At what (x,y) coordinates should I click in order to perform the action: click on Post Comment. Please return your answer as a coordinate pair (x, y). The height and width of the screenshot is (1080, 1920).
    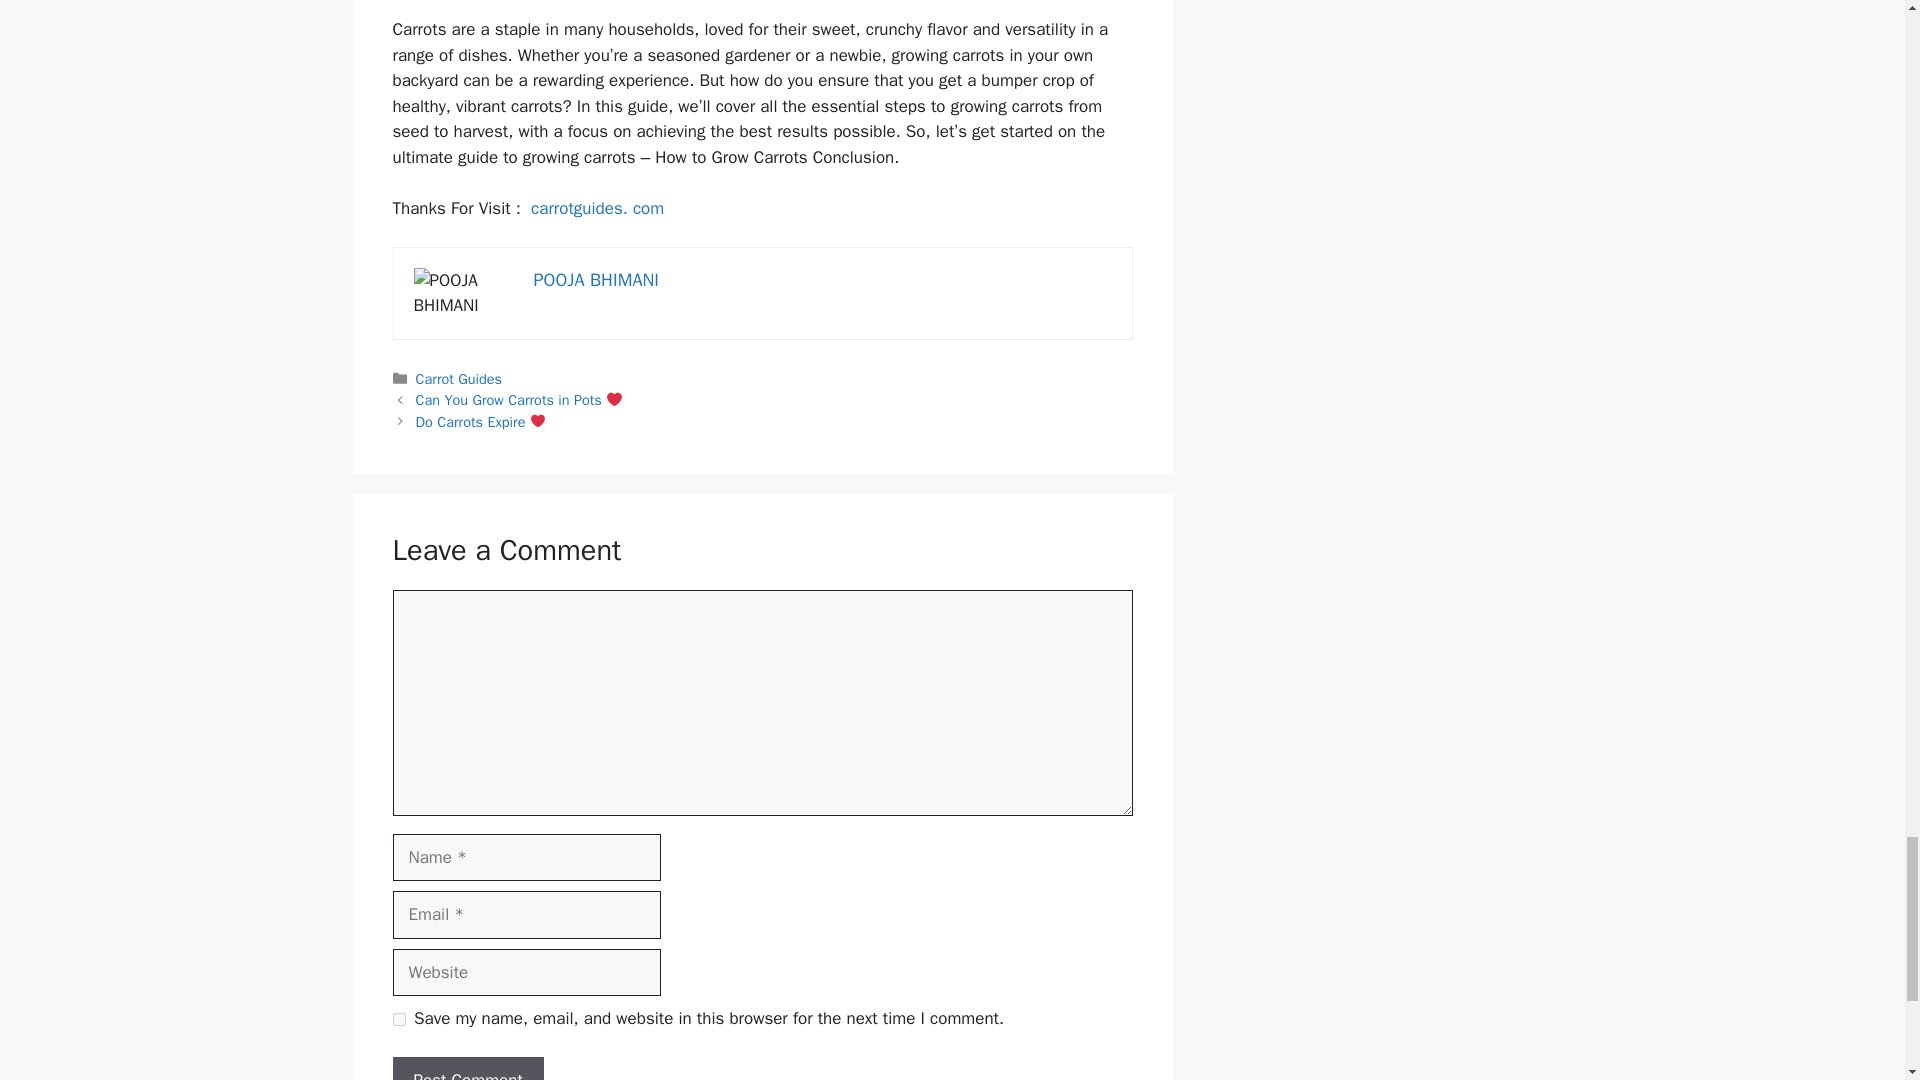
    Looking at the image, I should click on (467, 1068).